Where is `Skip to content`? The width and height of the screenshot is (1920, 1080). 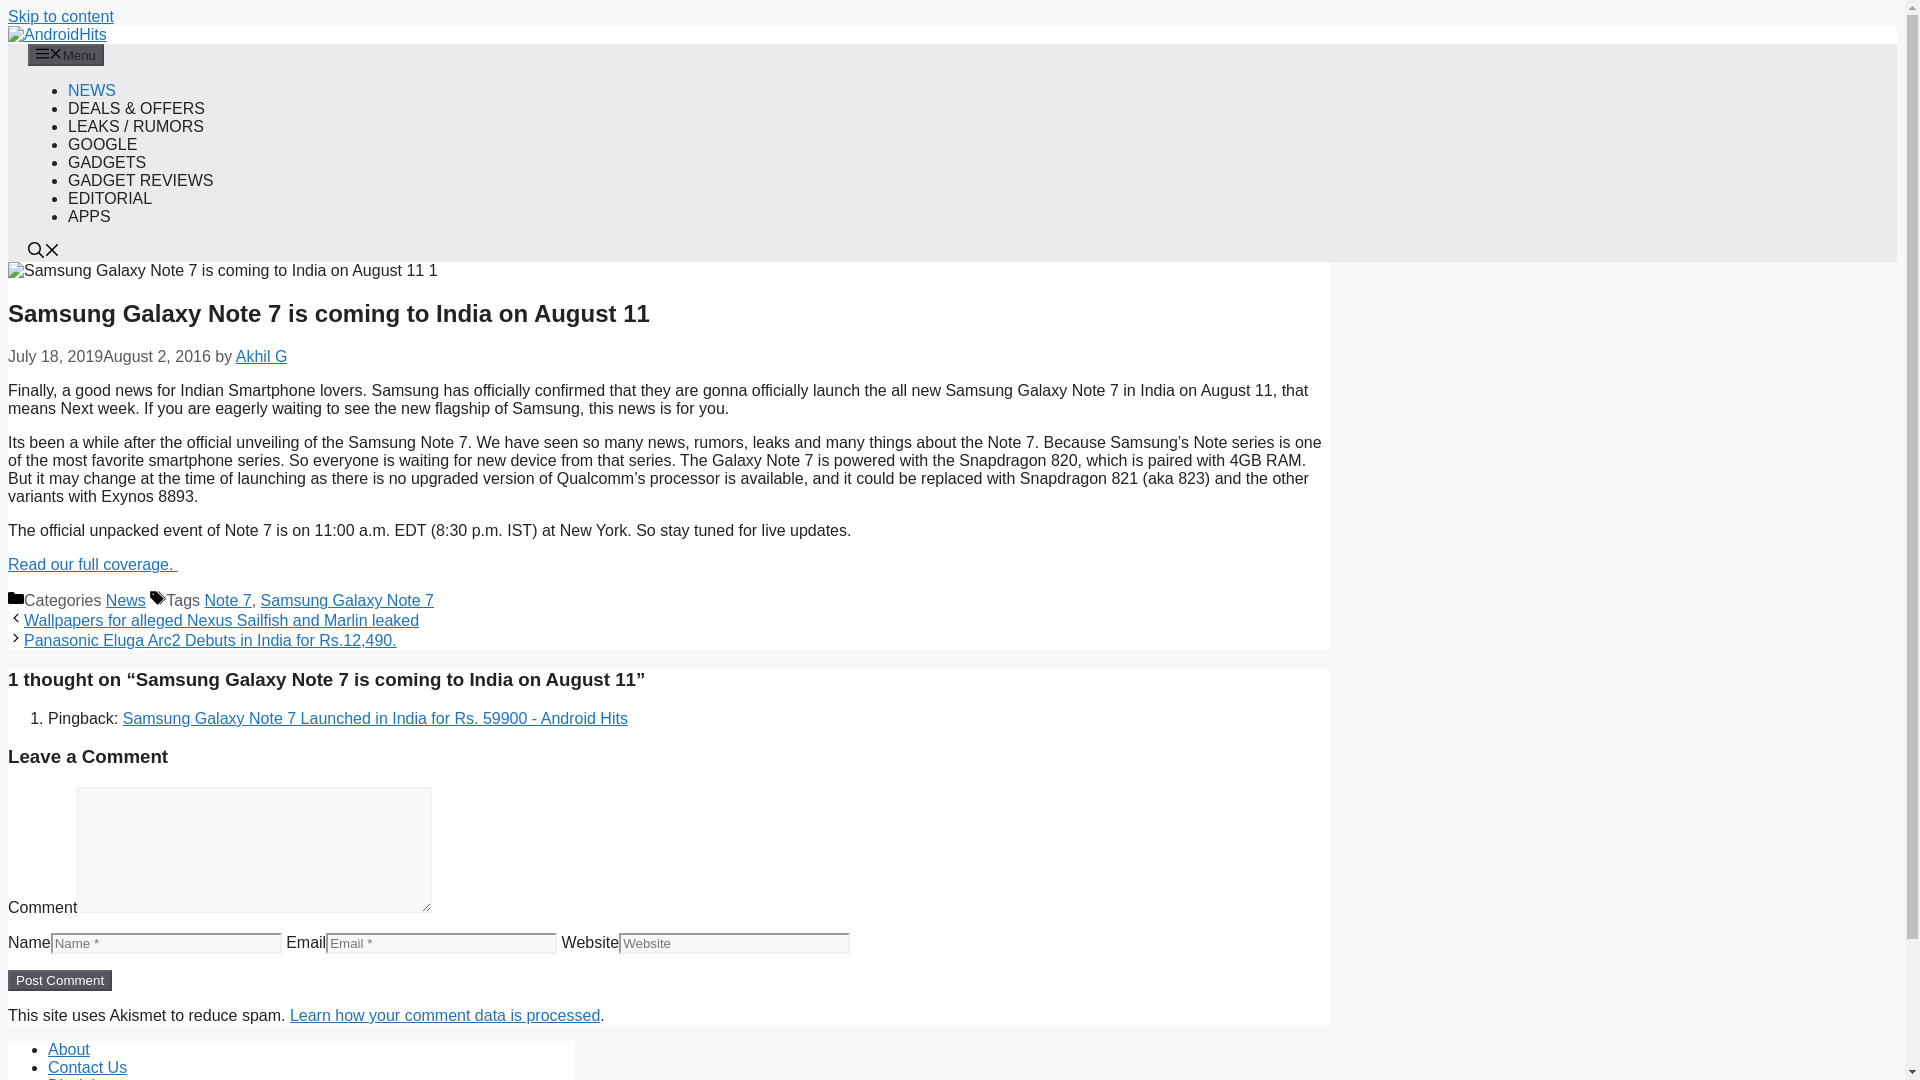 Skip to content is located at coordinates (60, 16).